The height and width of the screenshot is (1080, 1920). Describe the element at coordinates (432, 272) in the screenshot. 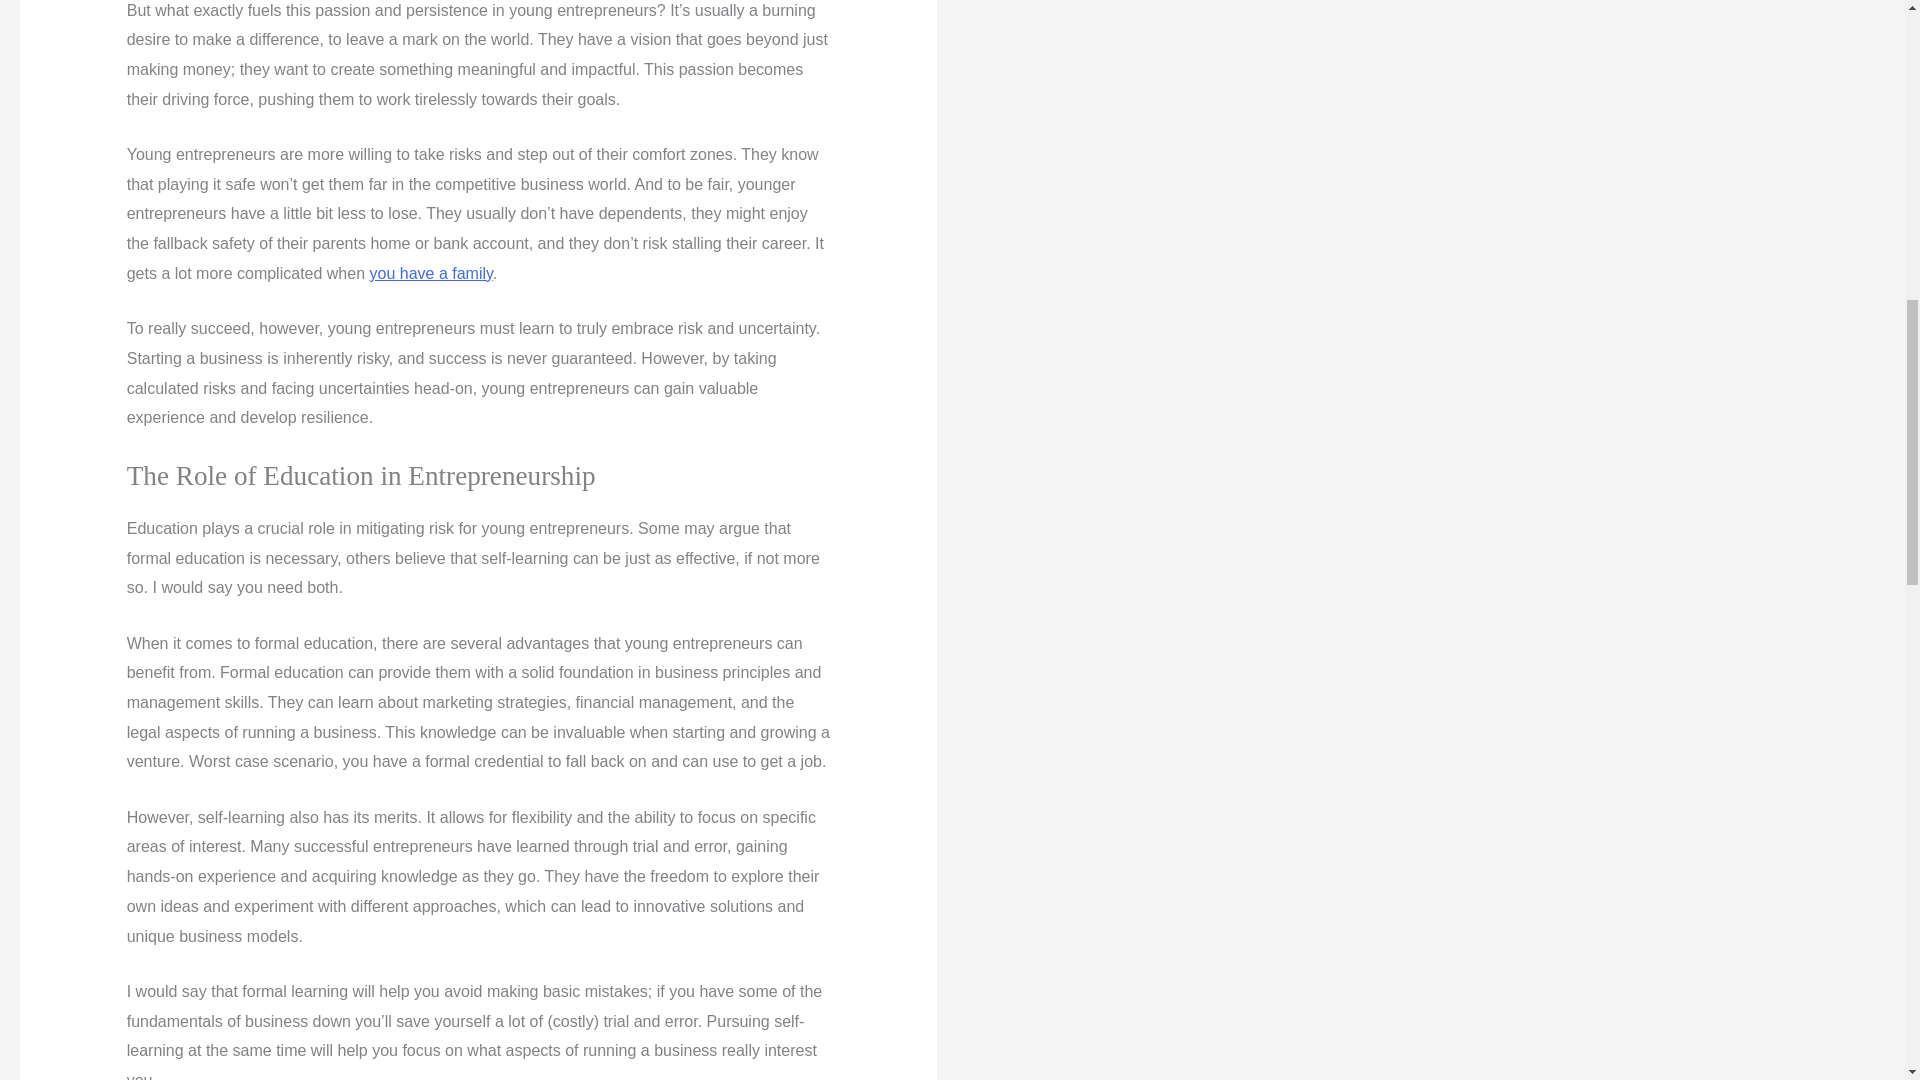

I see `you have a family` at that location.